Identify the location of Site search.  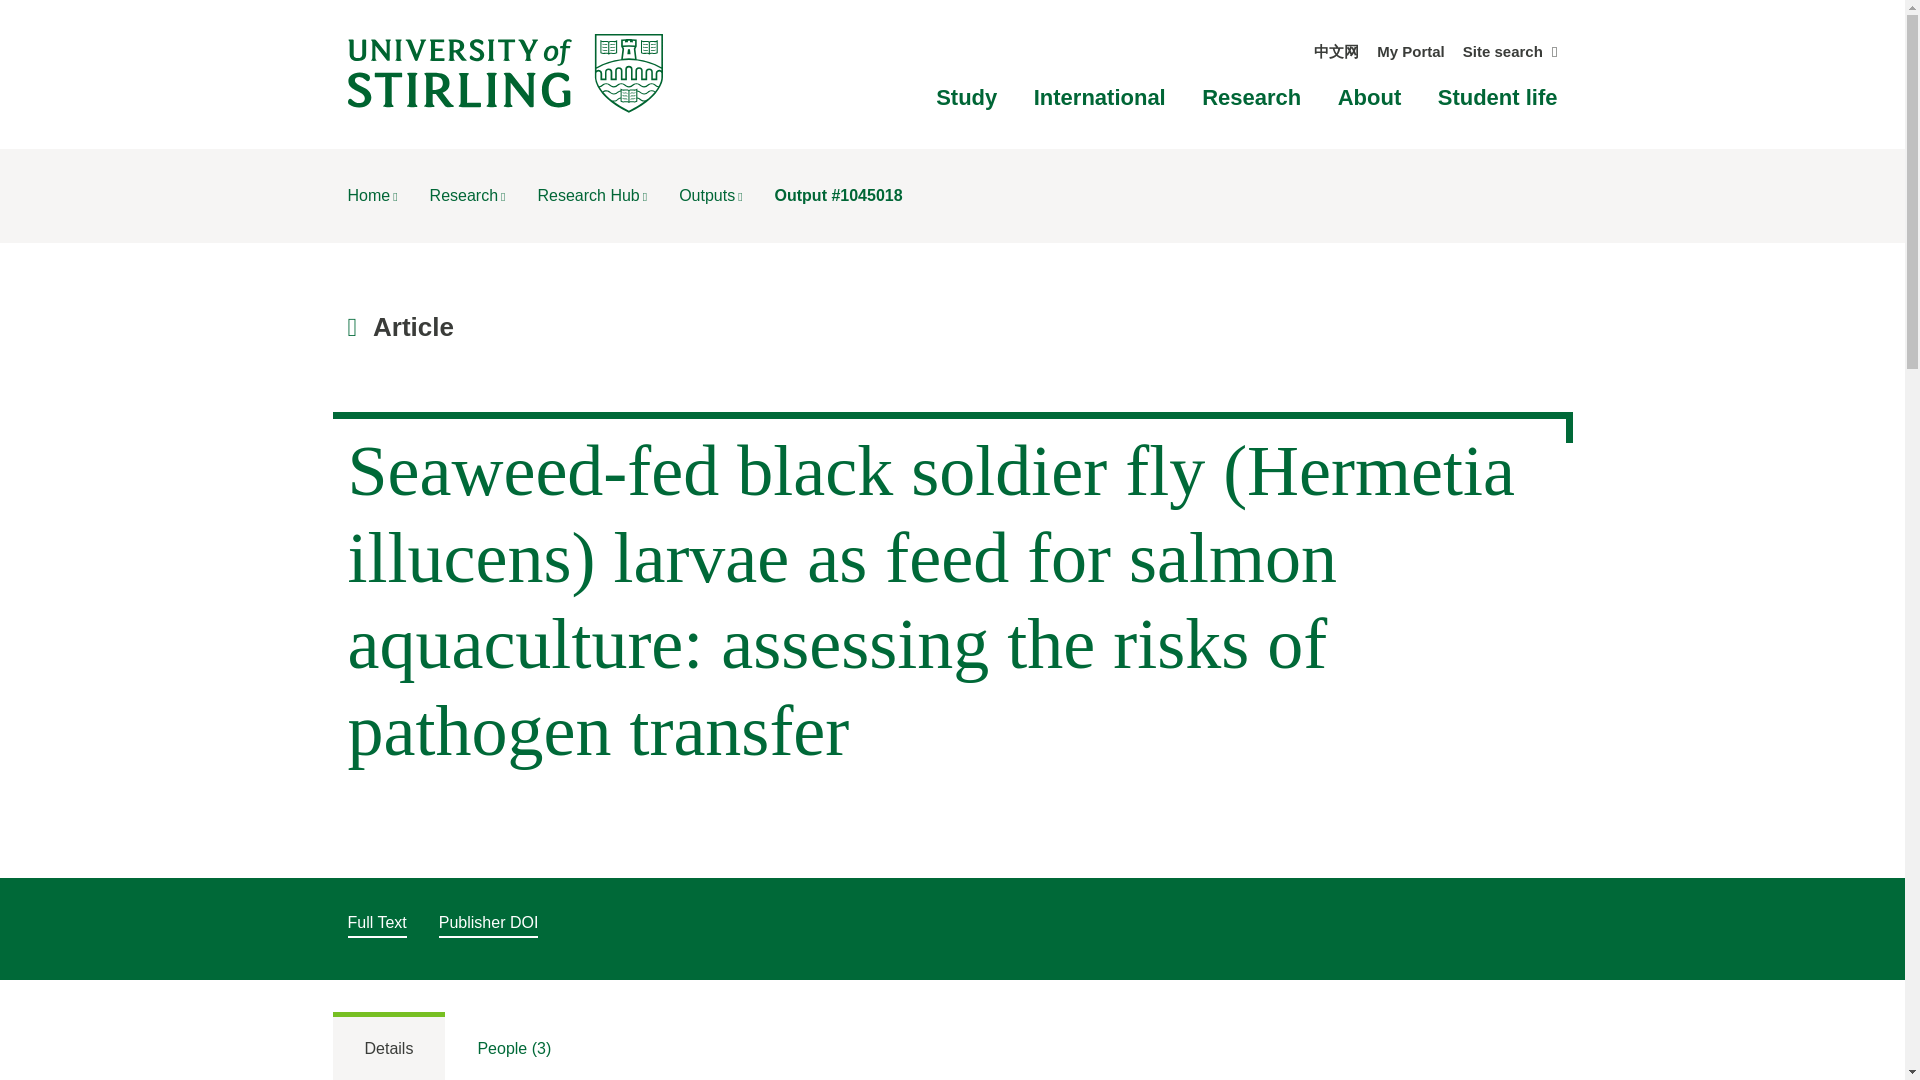
(1510, 52).